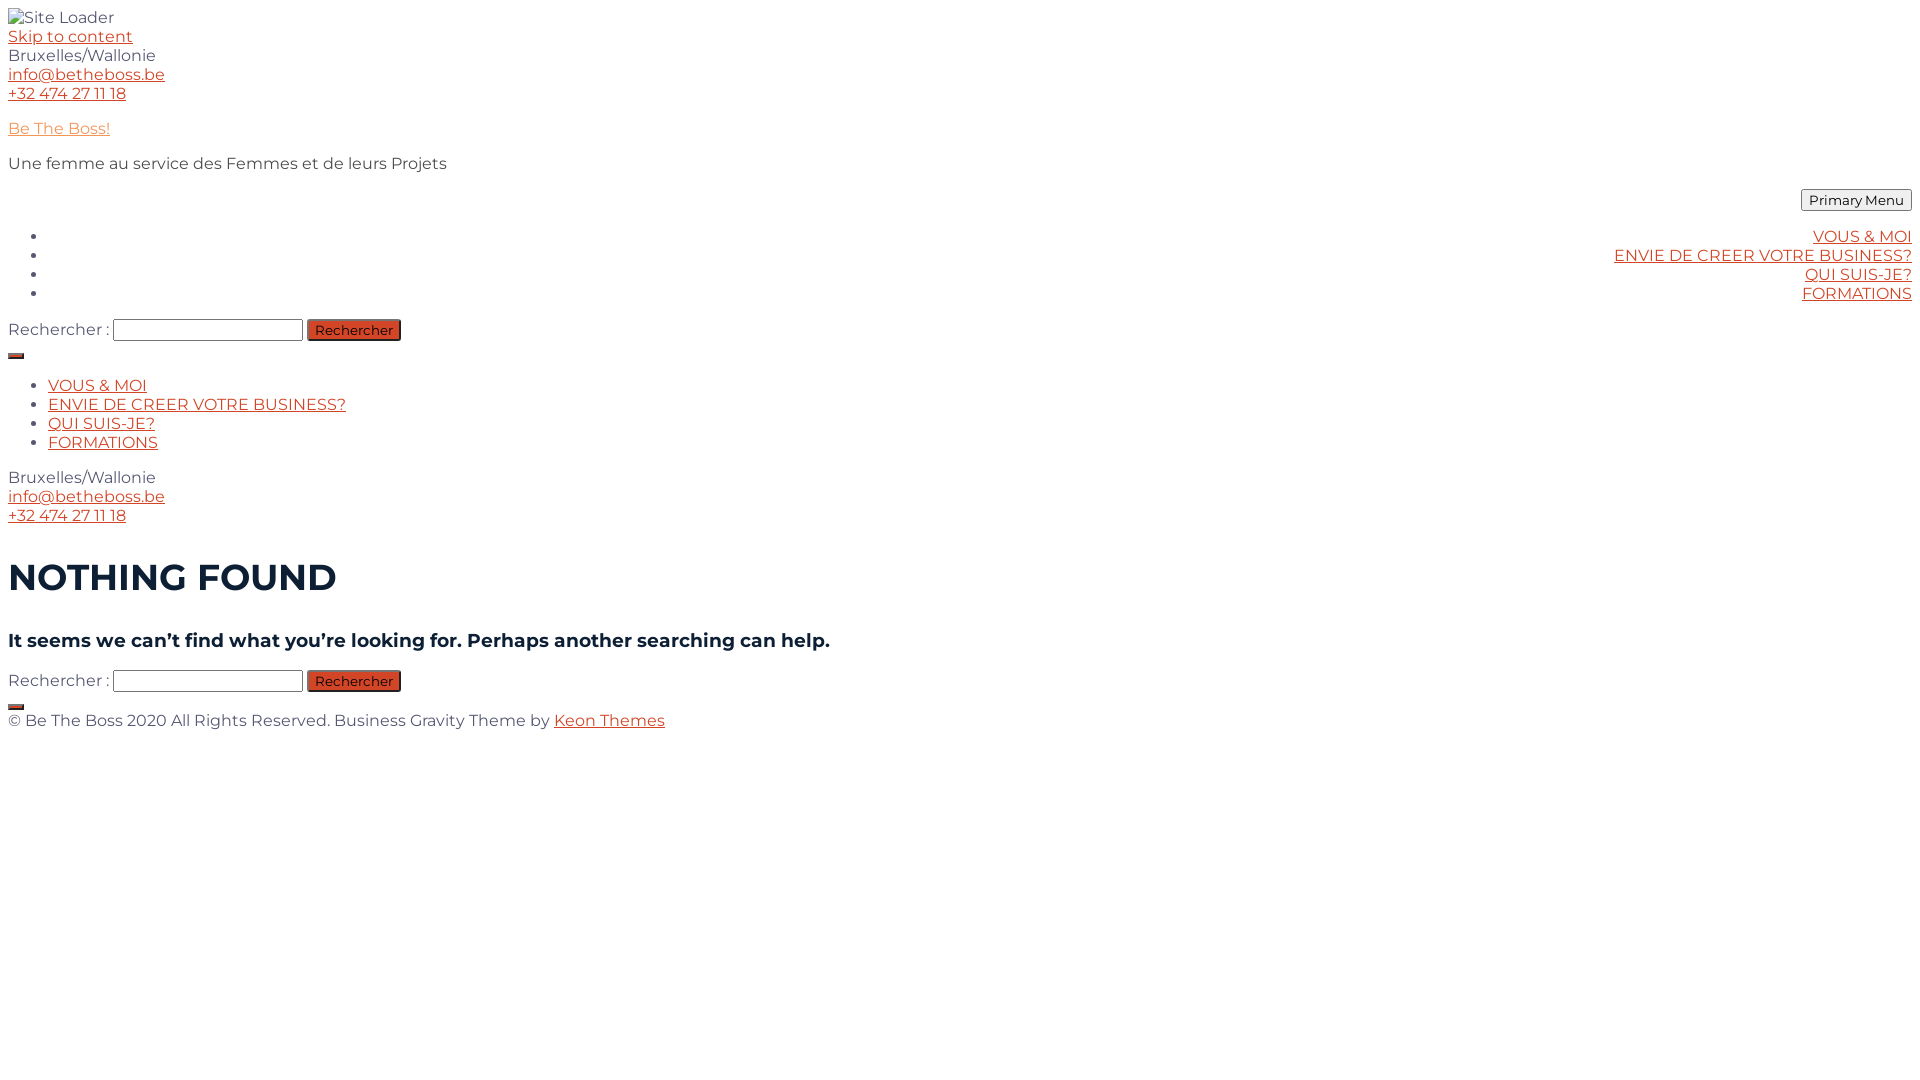 Image resolution: width=1920 pixels, height=1080 pixels. What do you see at coordinates (197, 404) in the screenshot?
I see `ENVIE DE CREER VOTRE BUSINESS?` at bounding box center [197, 404].